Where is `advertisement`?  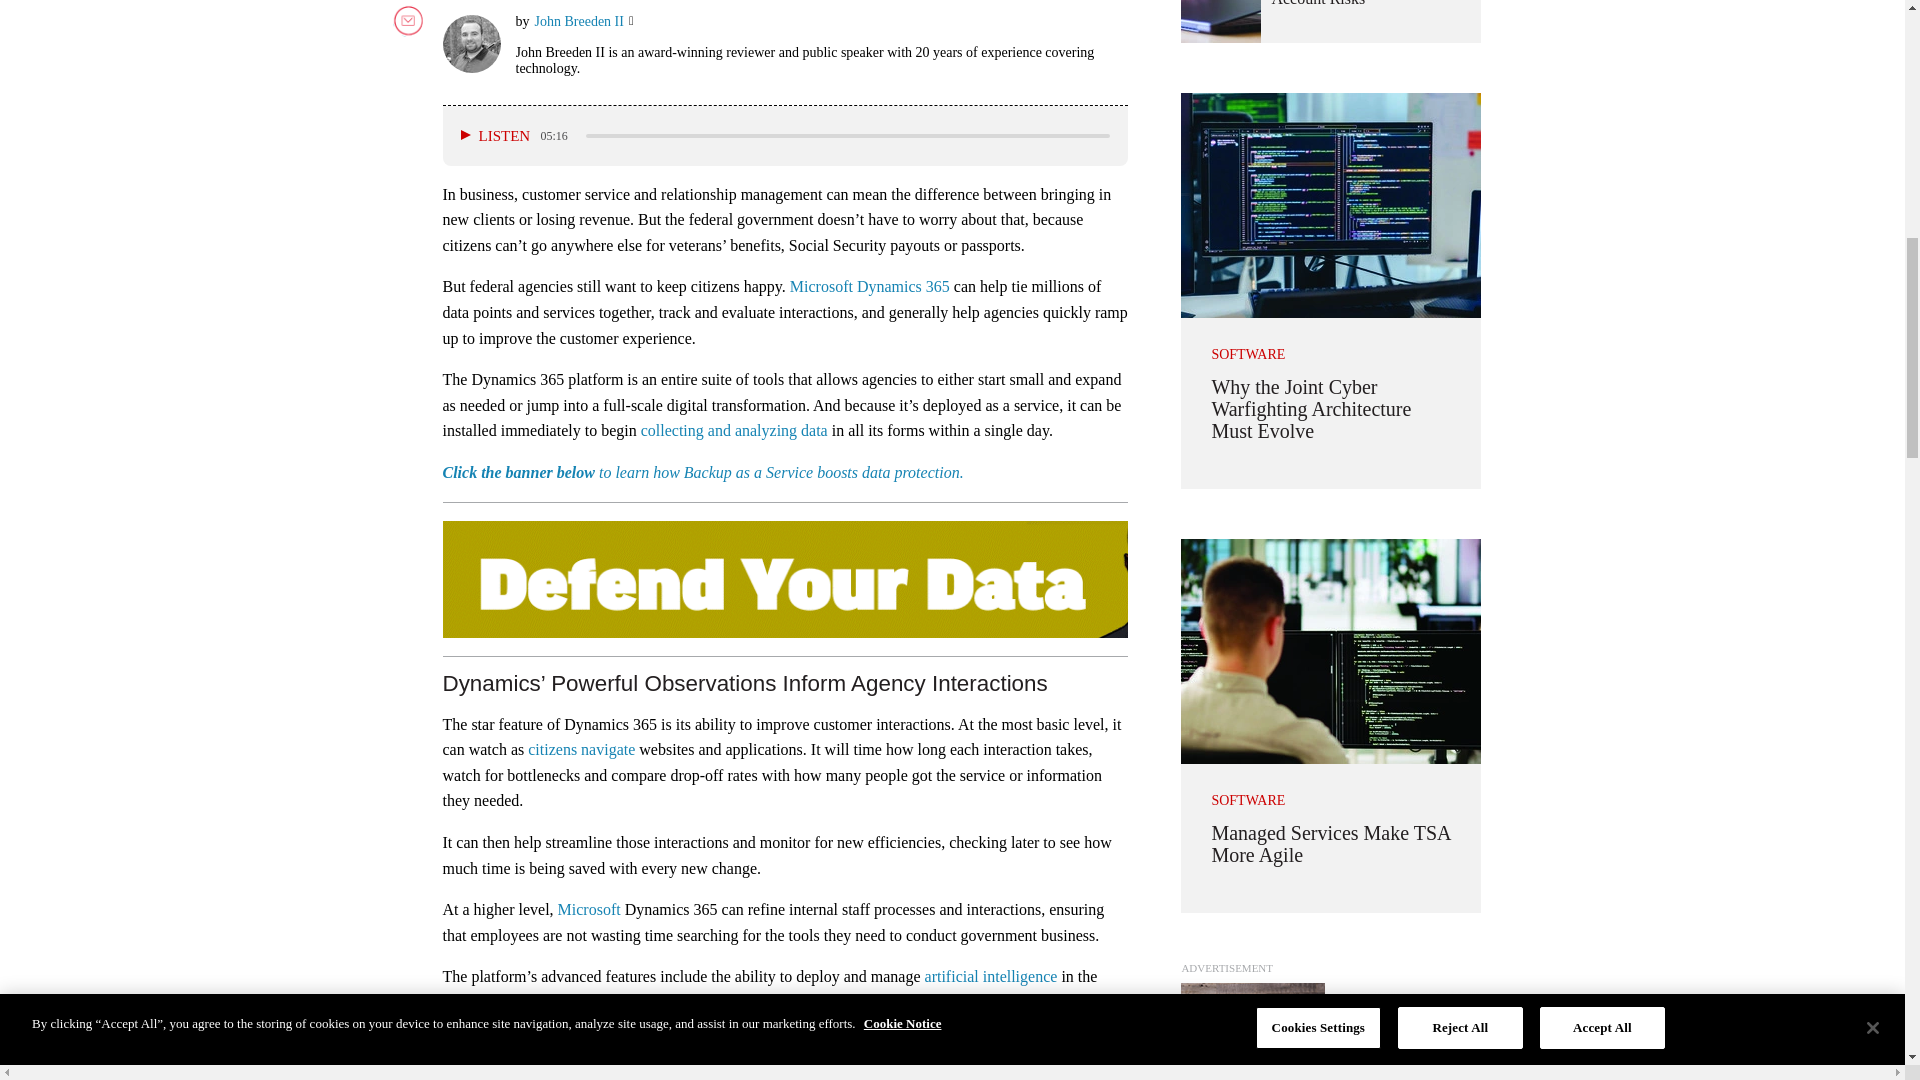 advertisement is located at coordinates (1330, 1031).